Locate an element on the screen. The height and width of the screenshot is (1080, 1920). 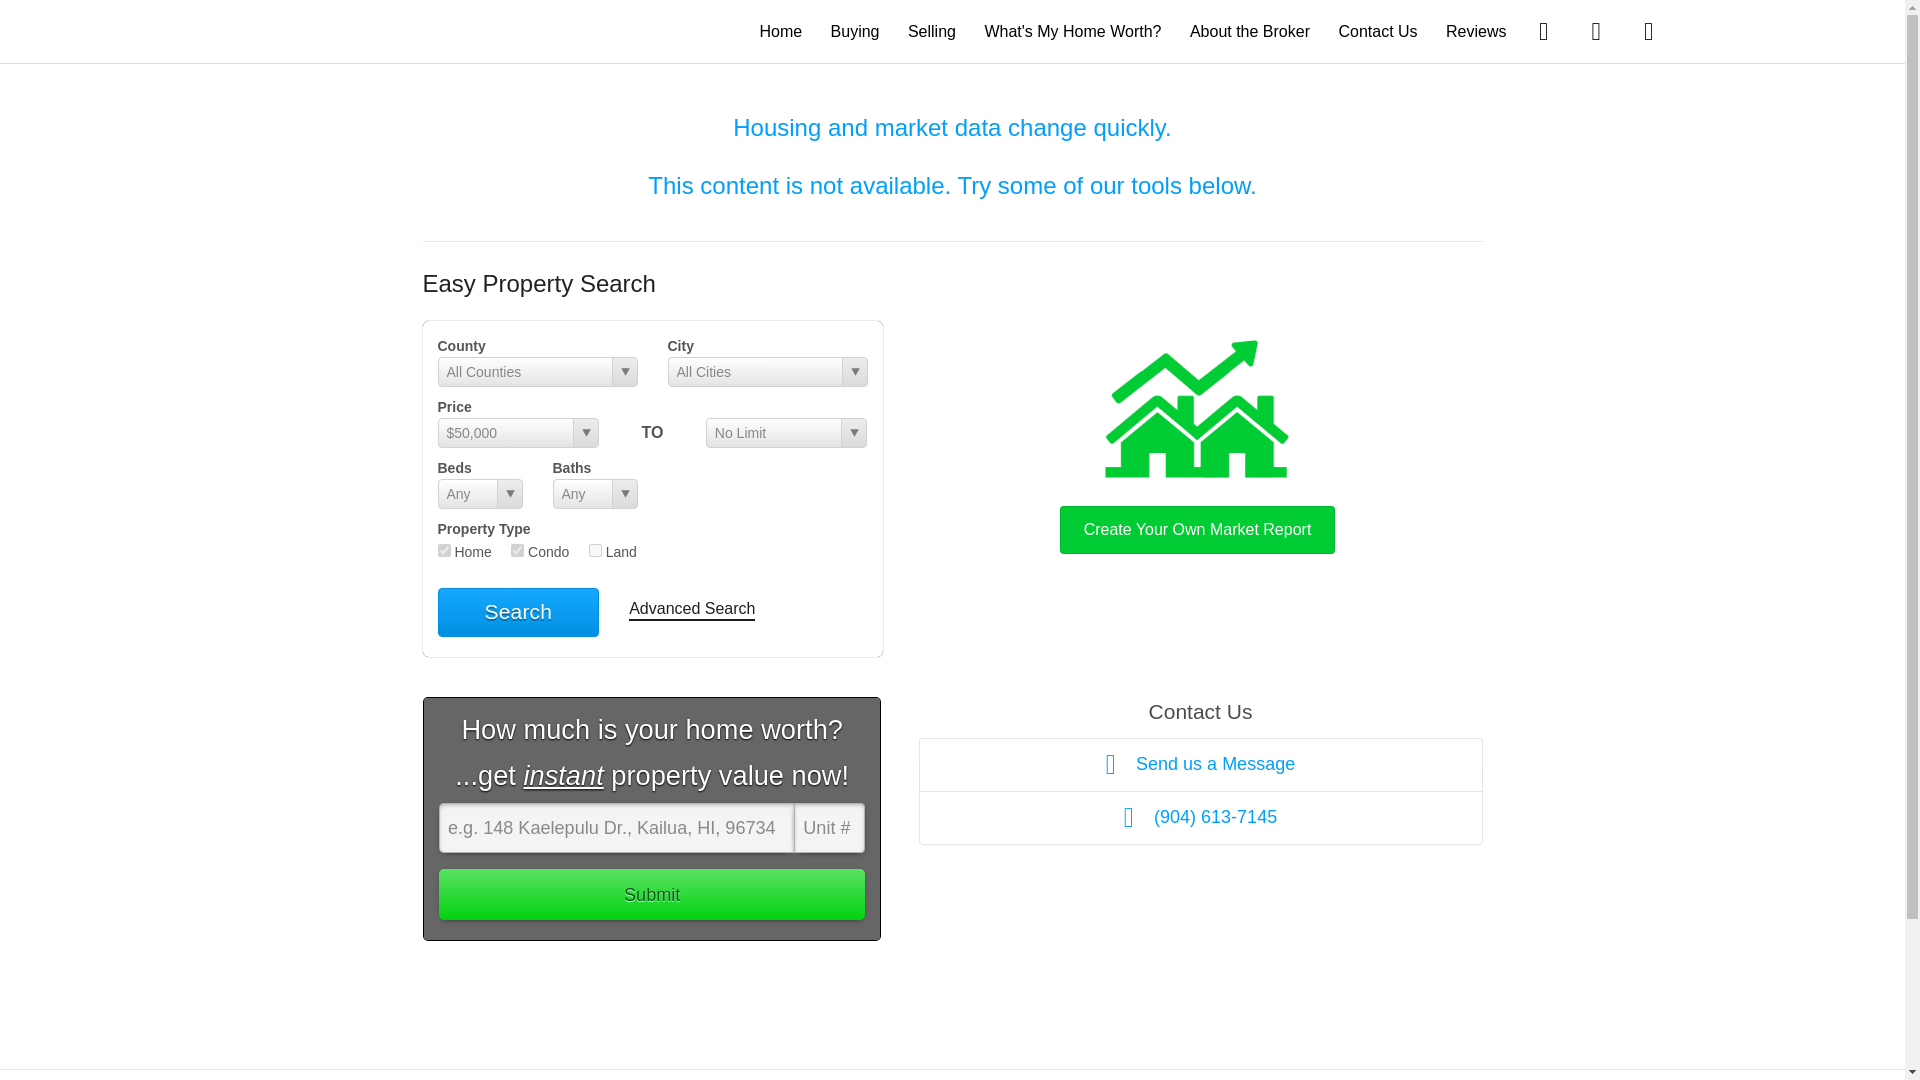
lnd is located at coordinates (596, 550).